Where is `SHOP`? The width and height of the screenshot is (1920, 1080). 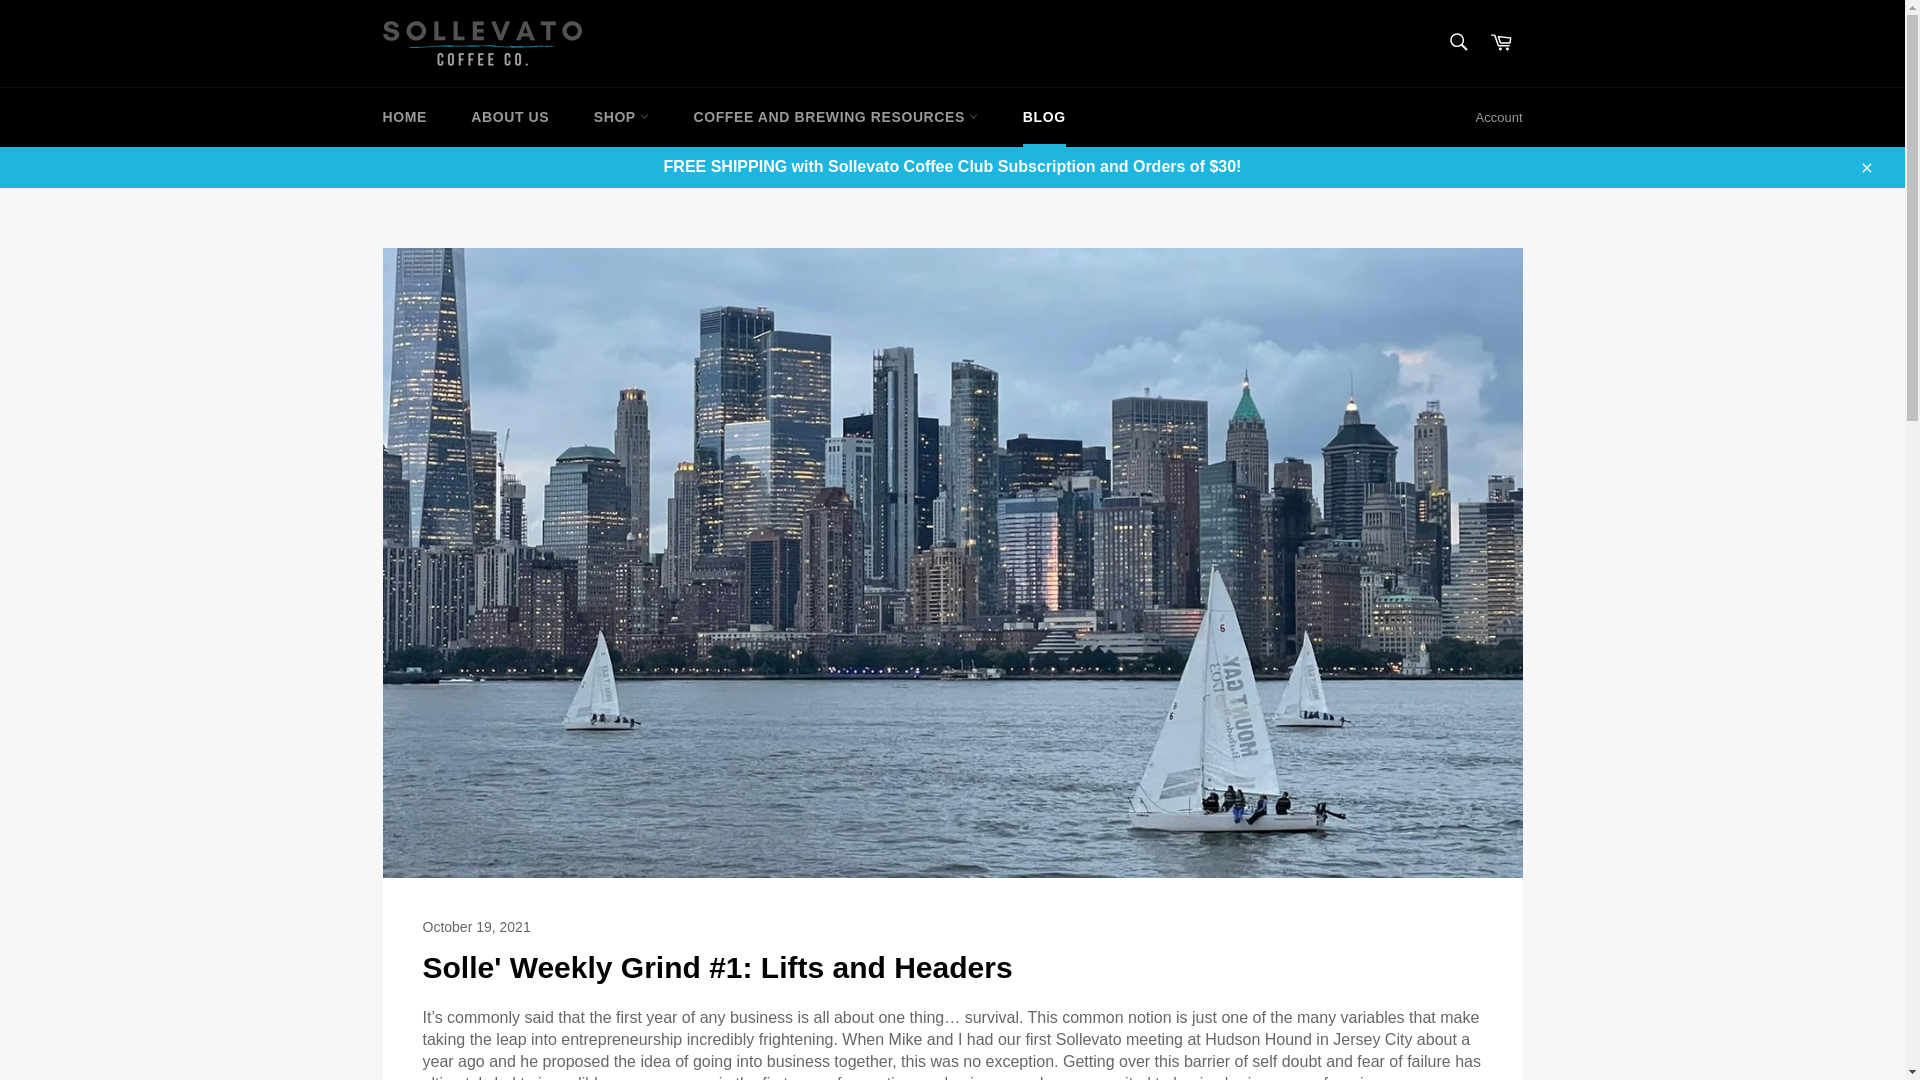
SHOP is located at coordinates (621, 116).